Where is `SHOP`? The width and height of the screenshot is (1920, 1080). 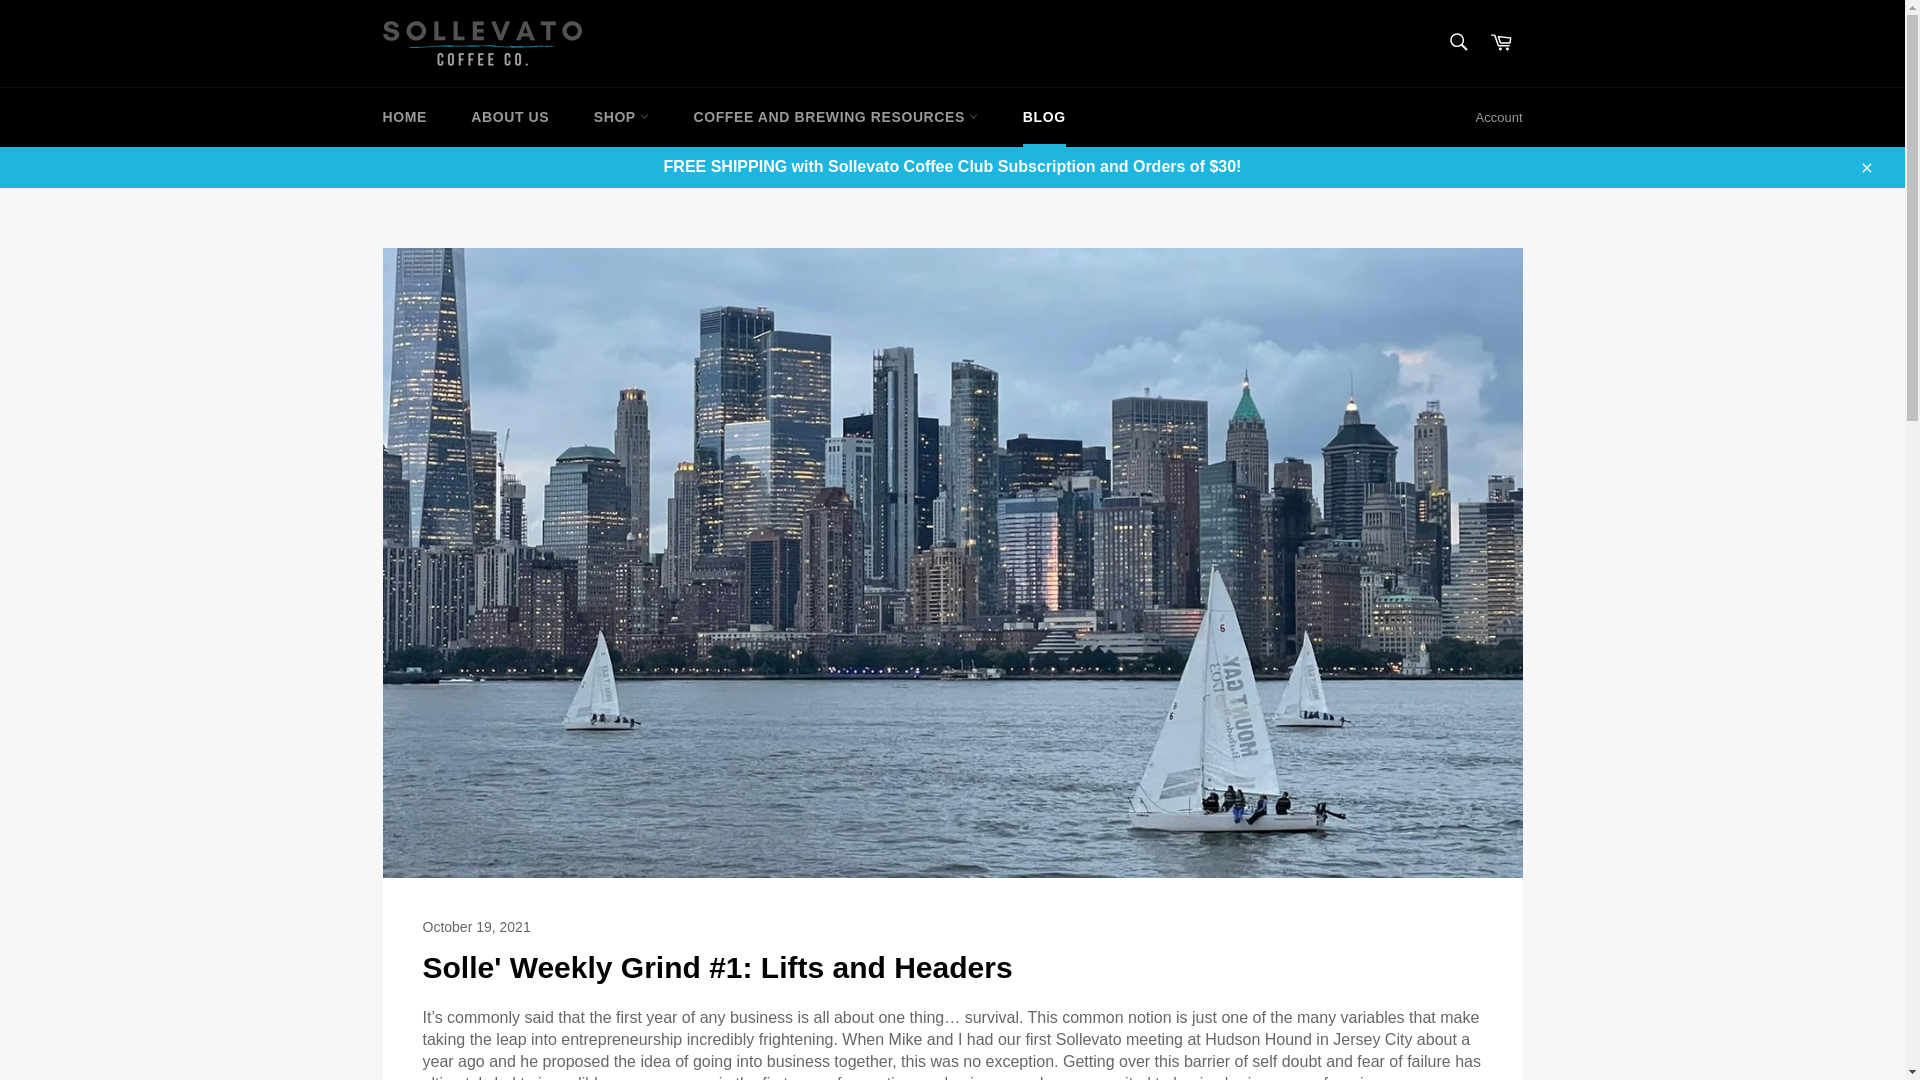
SHOP is located at coordinates (621, 116).